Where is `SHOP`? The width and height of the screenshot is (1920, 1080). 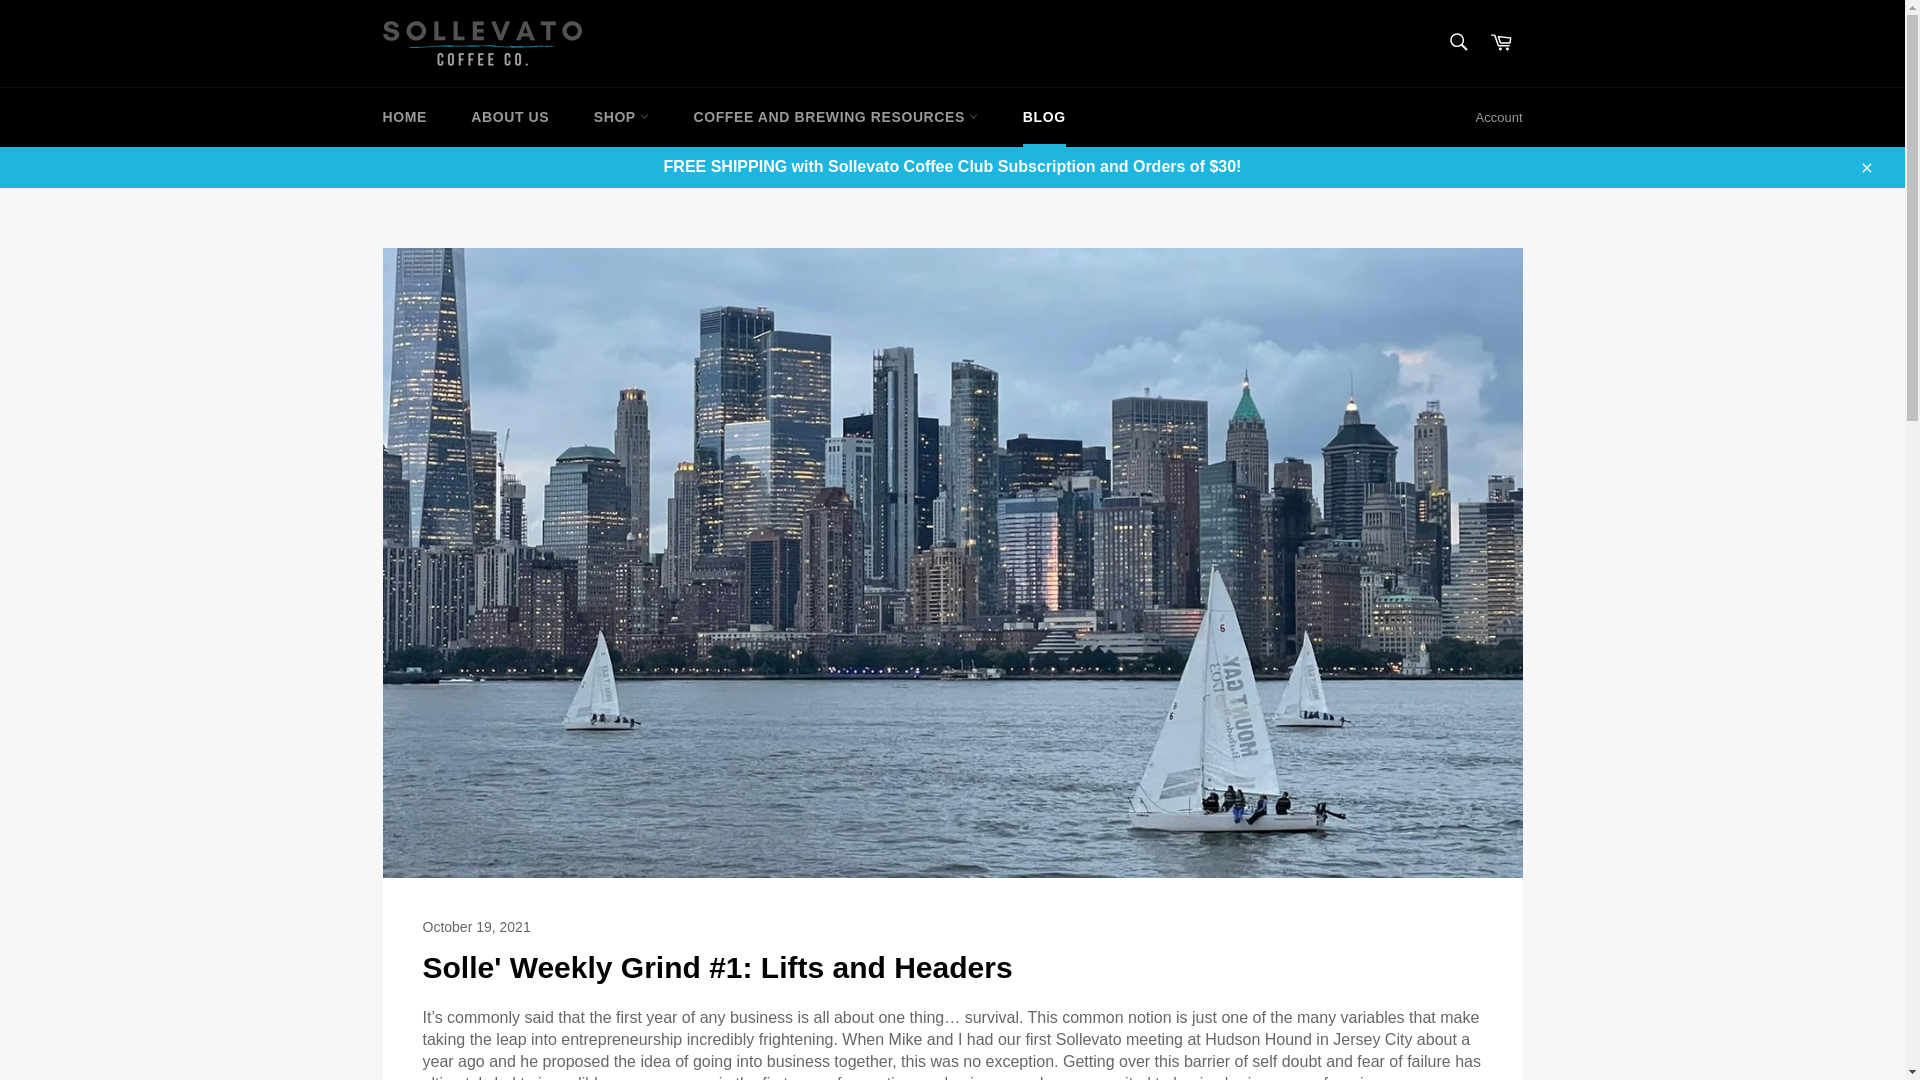
SHOP is located at coordinates (621, 116).